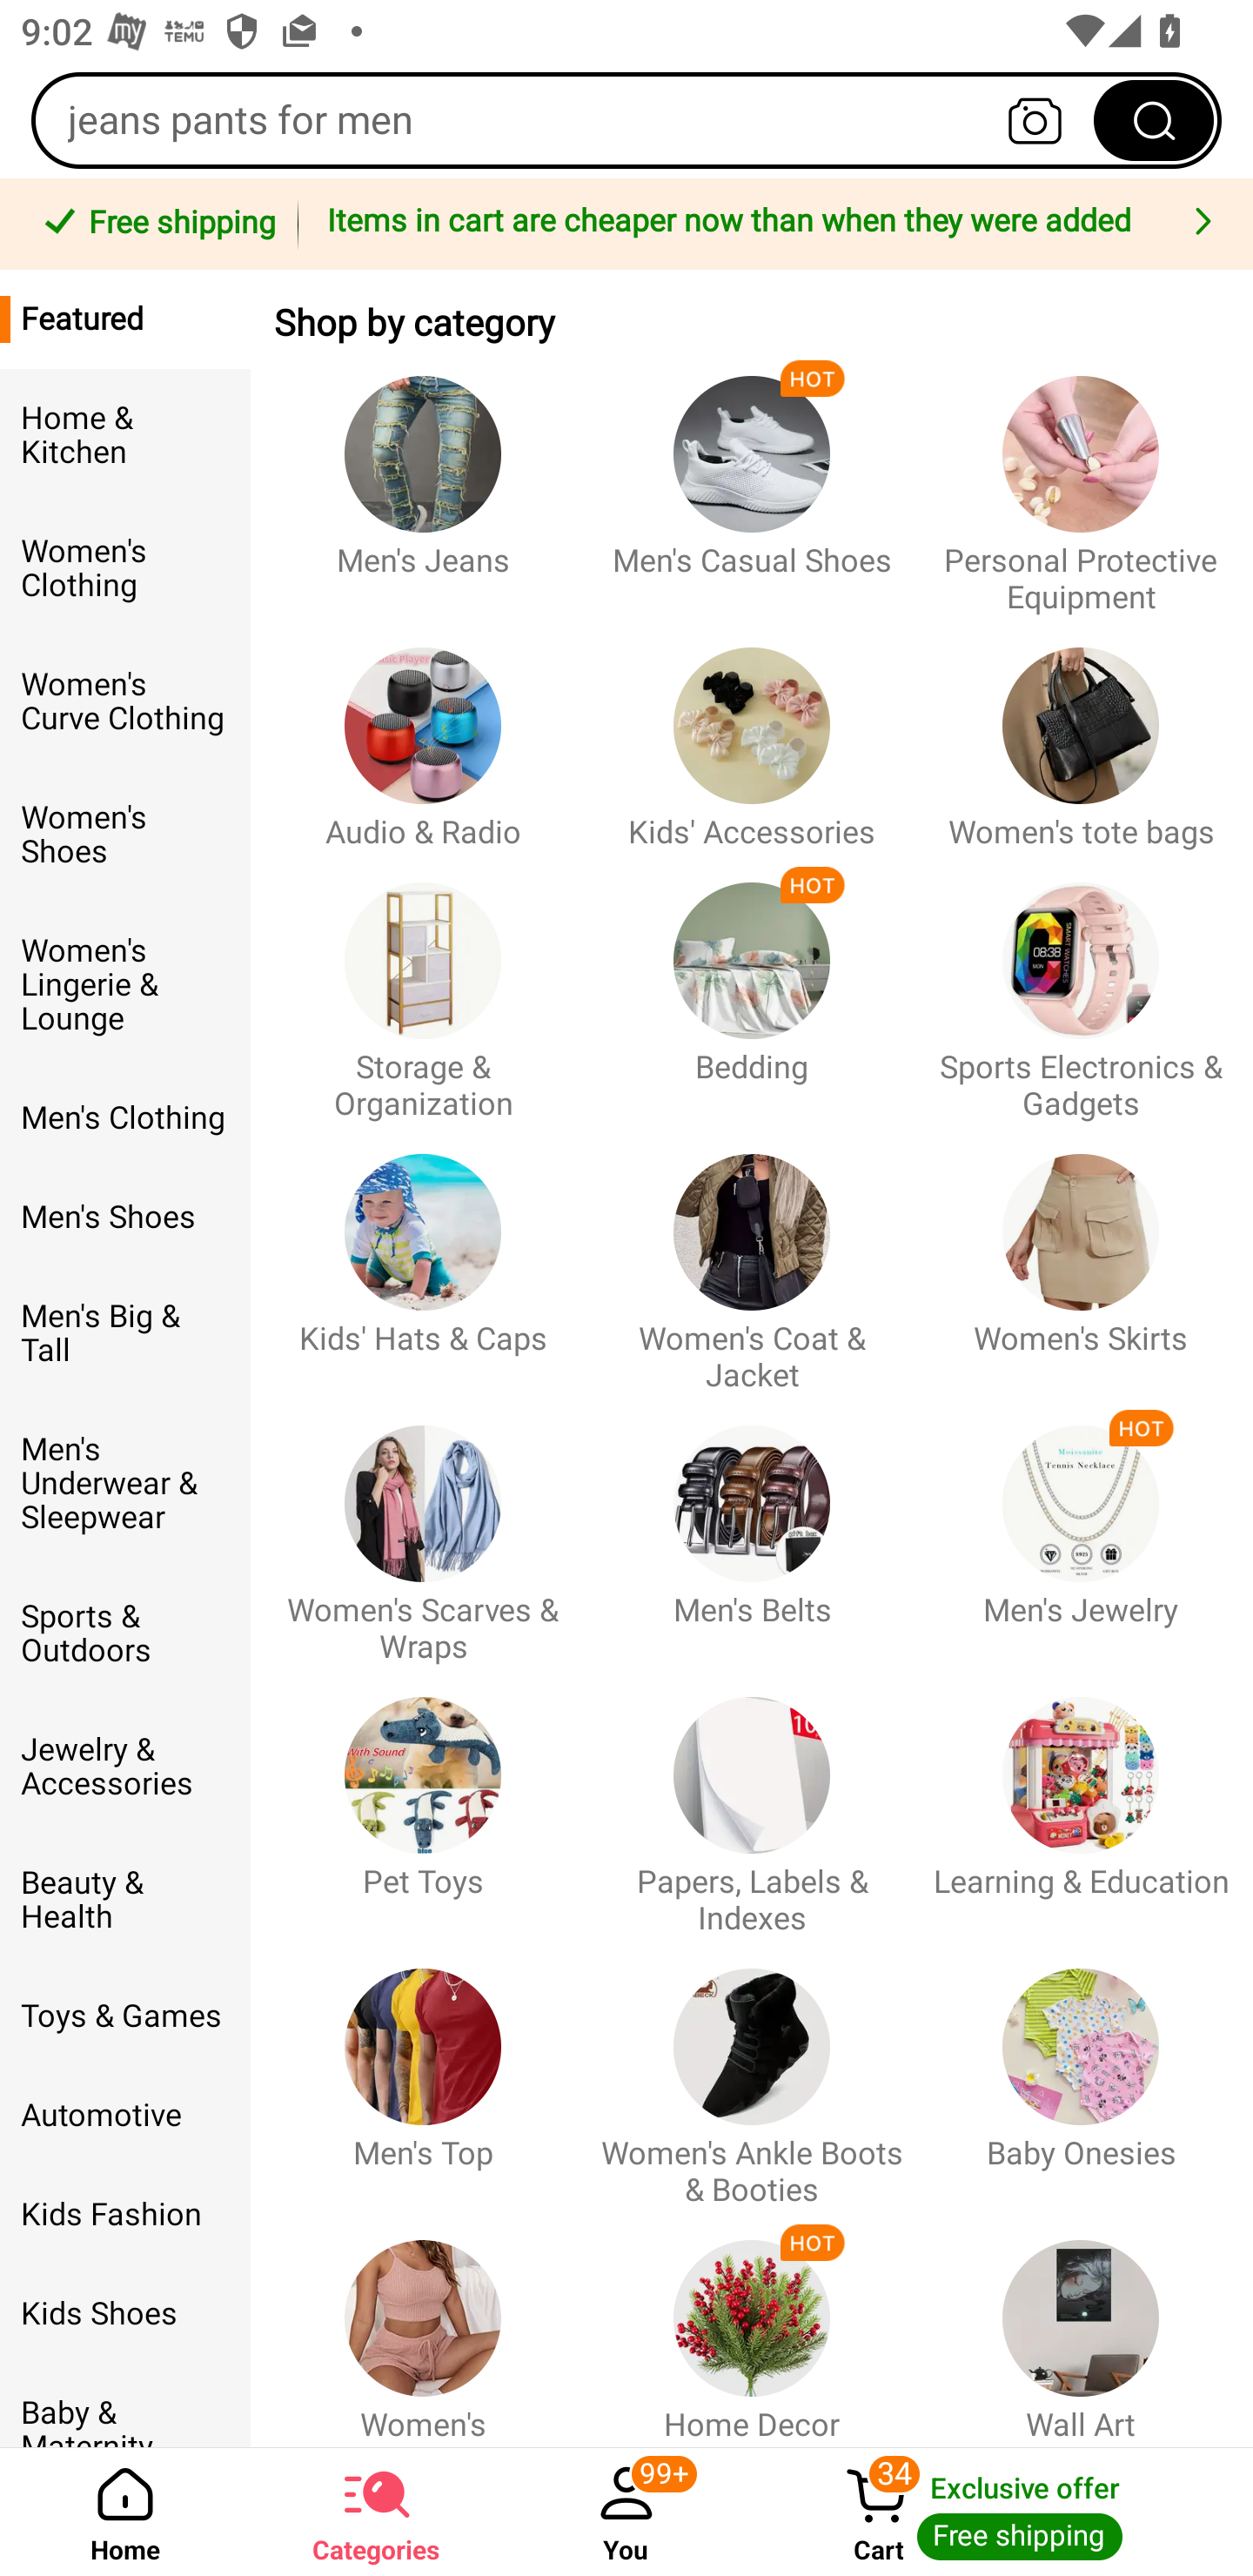  What do you see at coordinates (752, 1530) in the screenshot?
I see `Men's Belts` at bounding box center [752, 1530].